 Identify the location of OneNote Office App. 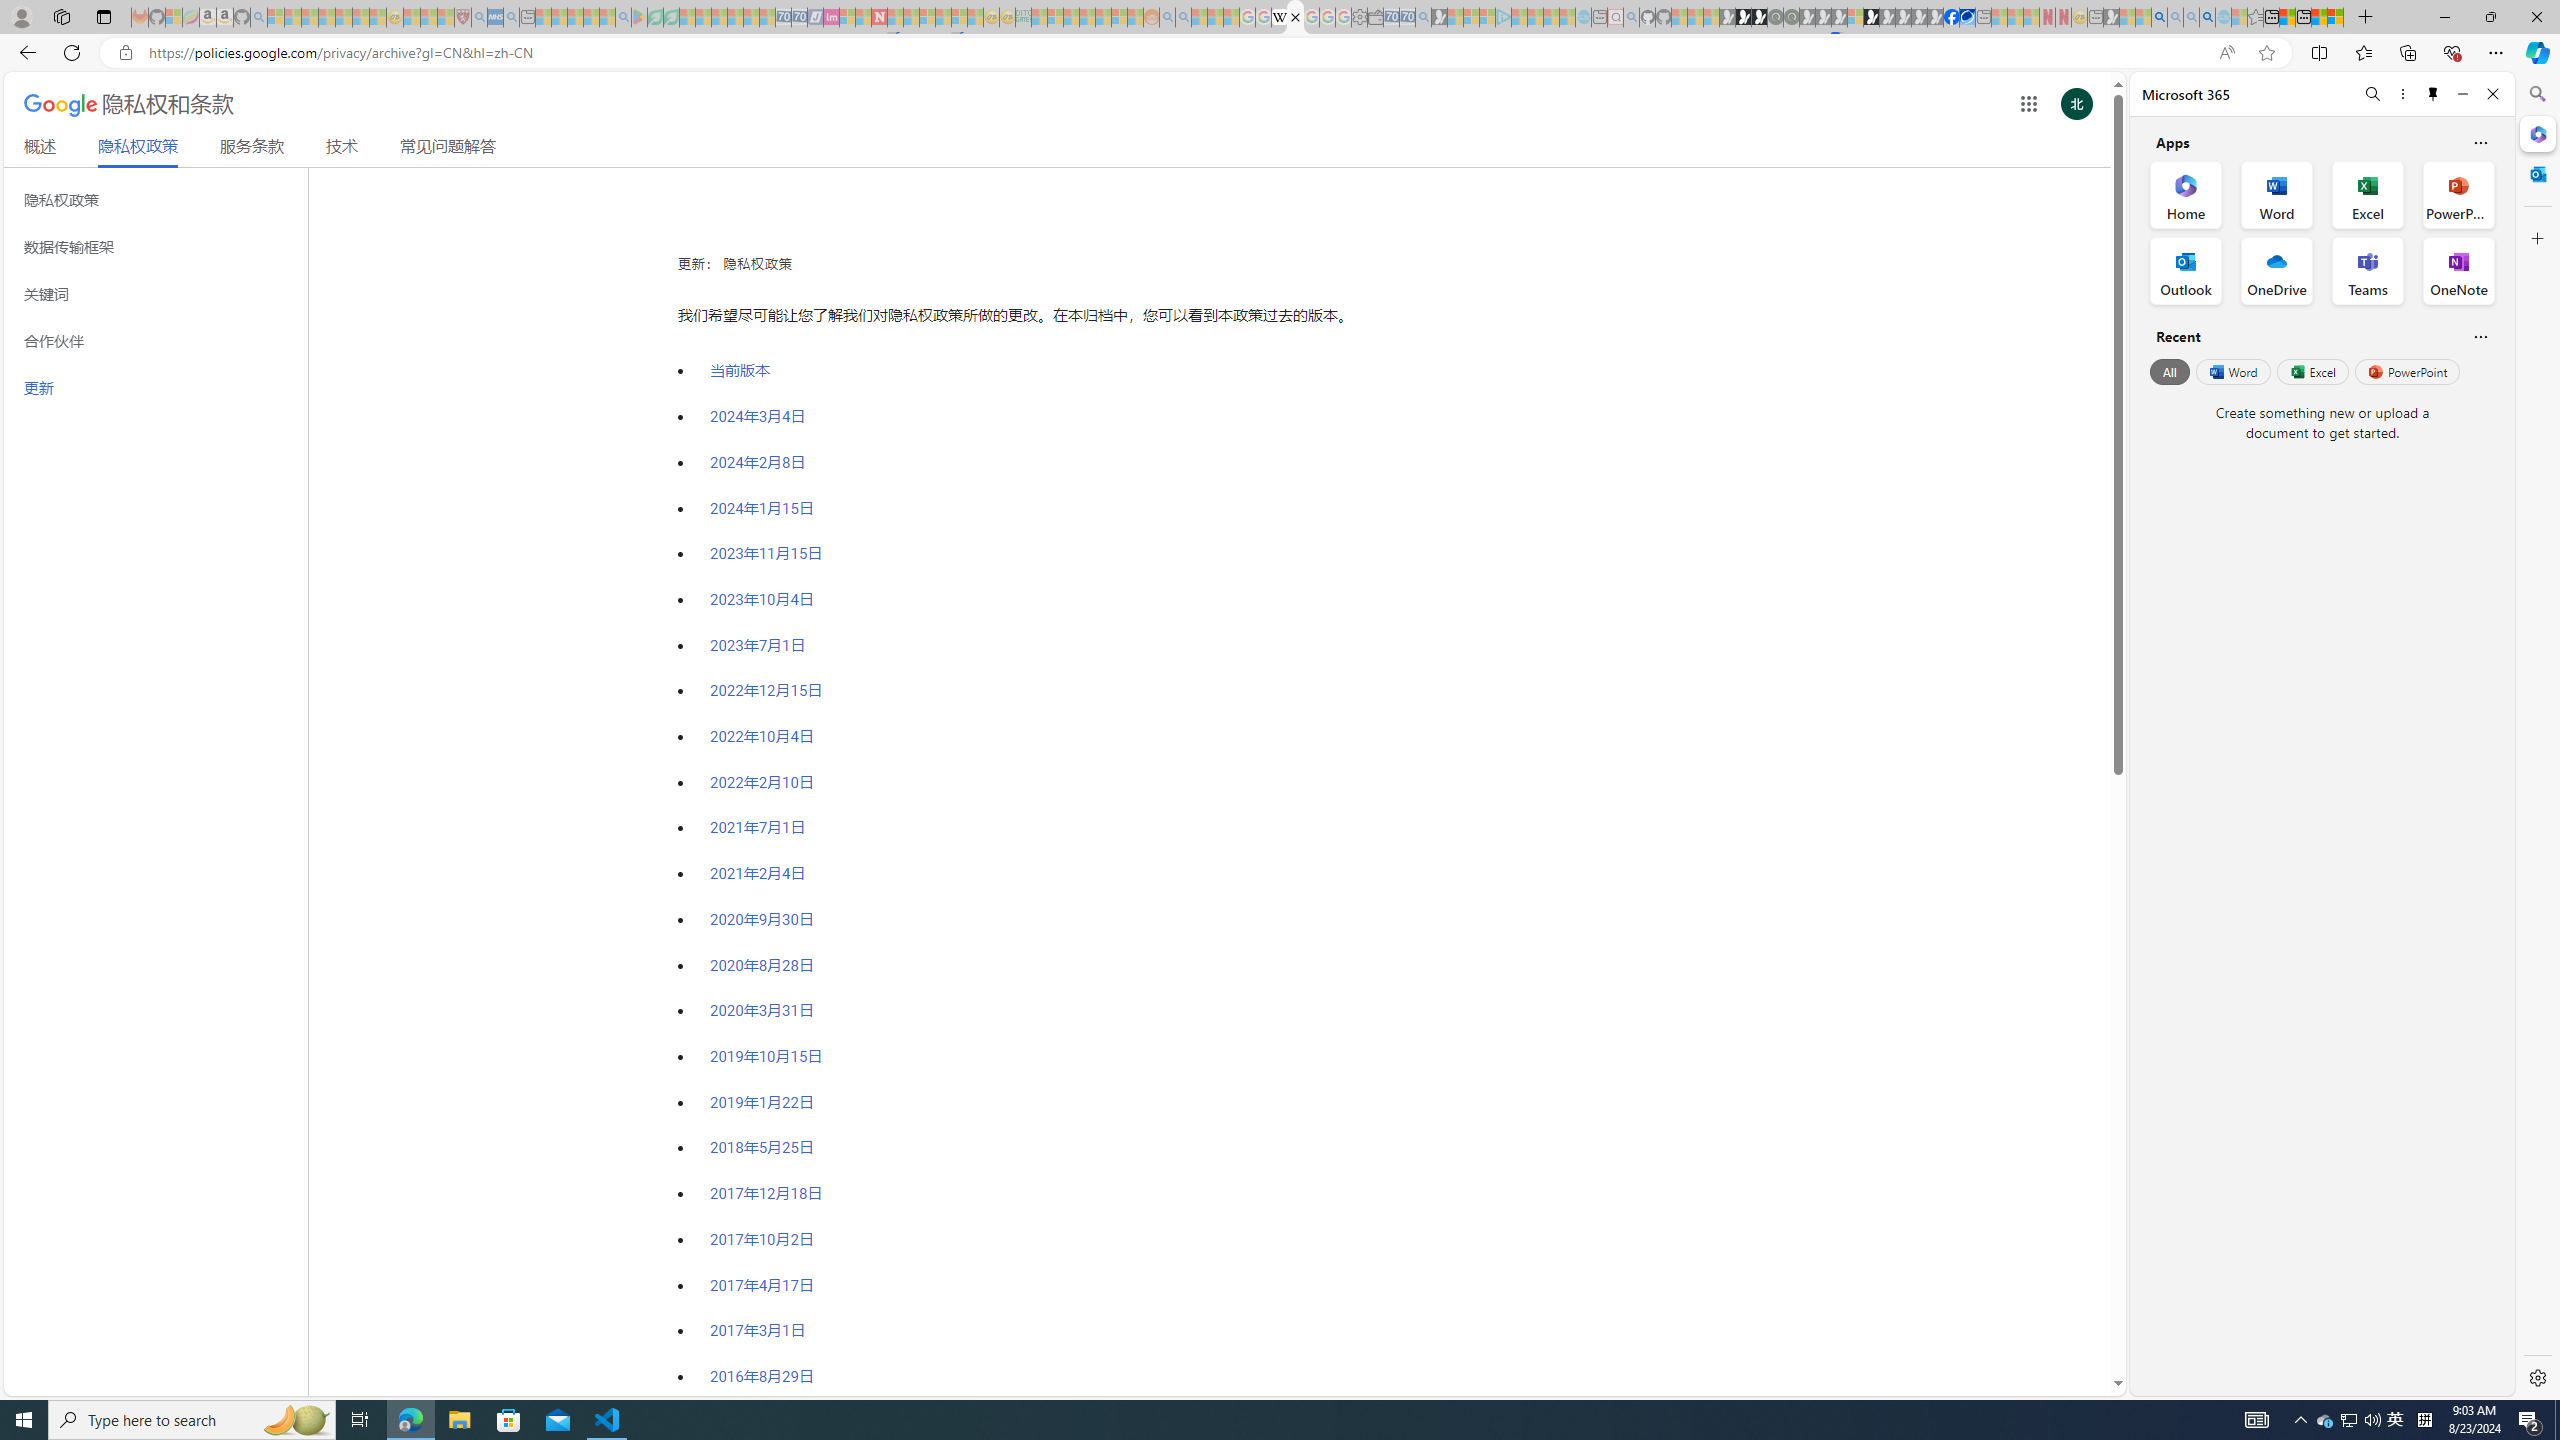
(2458, 271).